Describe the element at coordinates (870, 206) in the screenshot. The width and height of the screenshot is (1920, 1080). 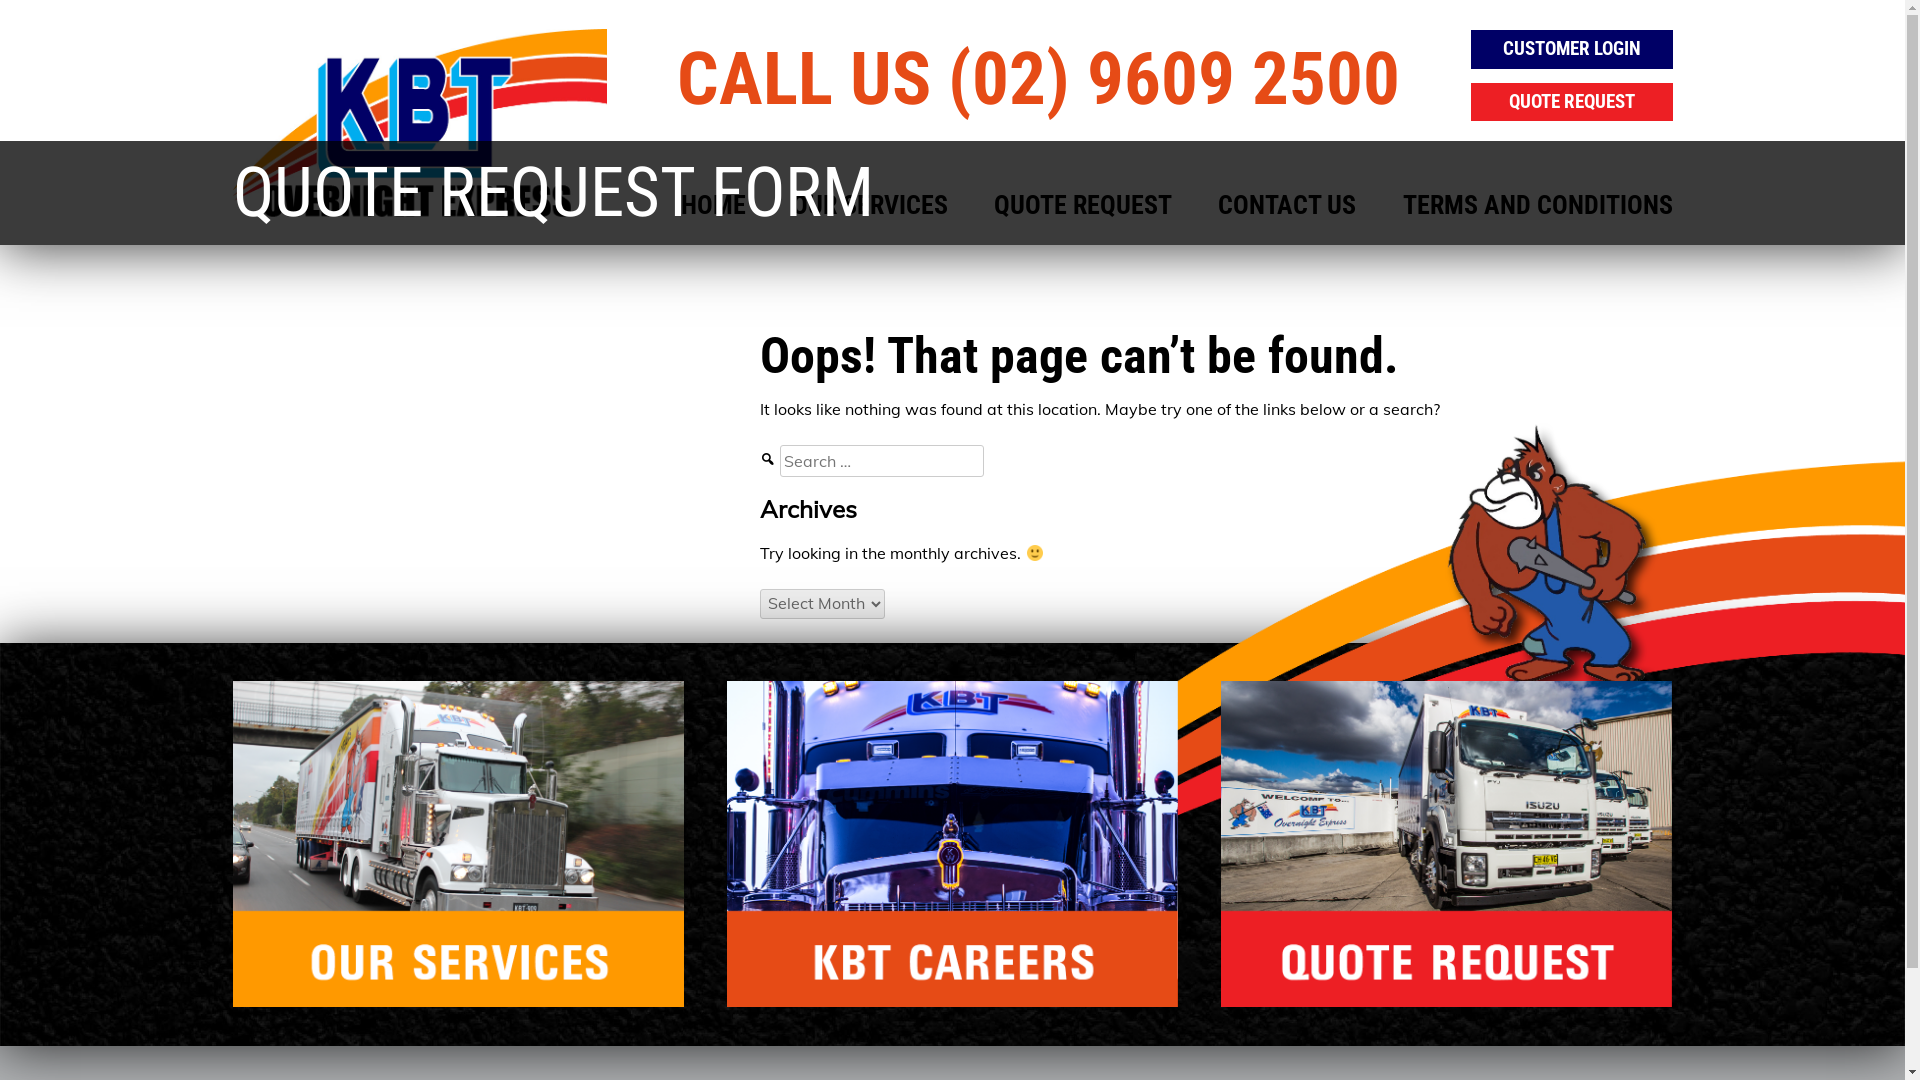
I see `OUR SERVICES` at that location.